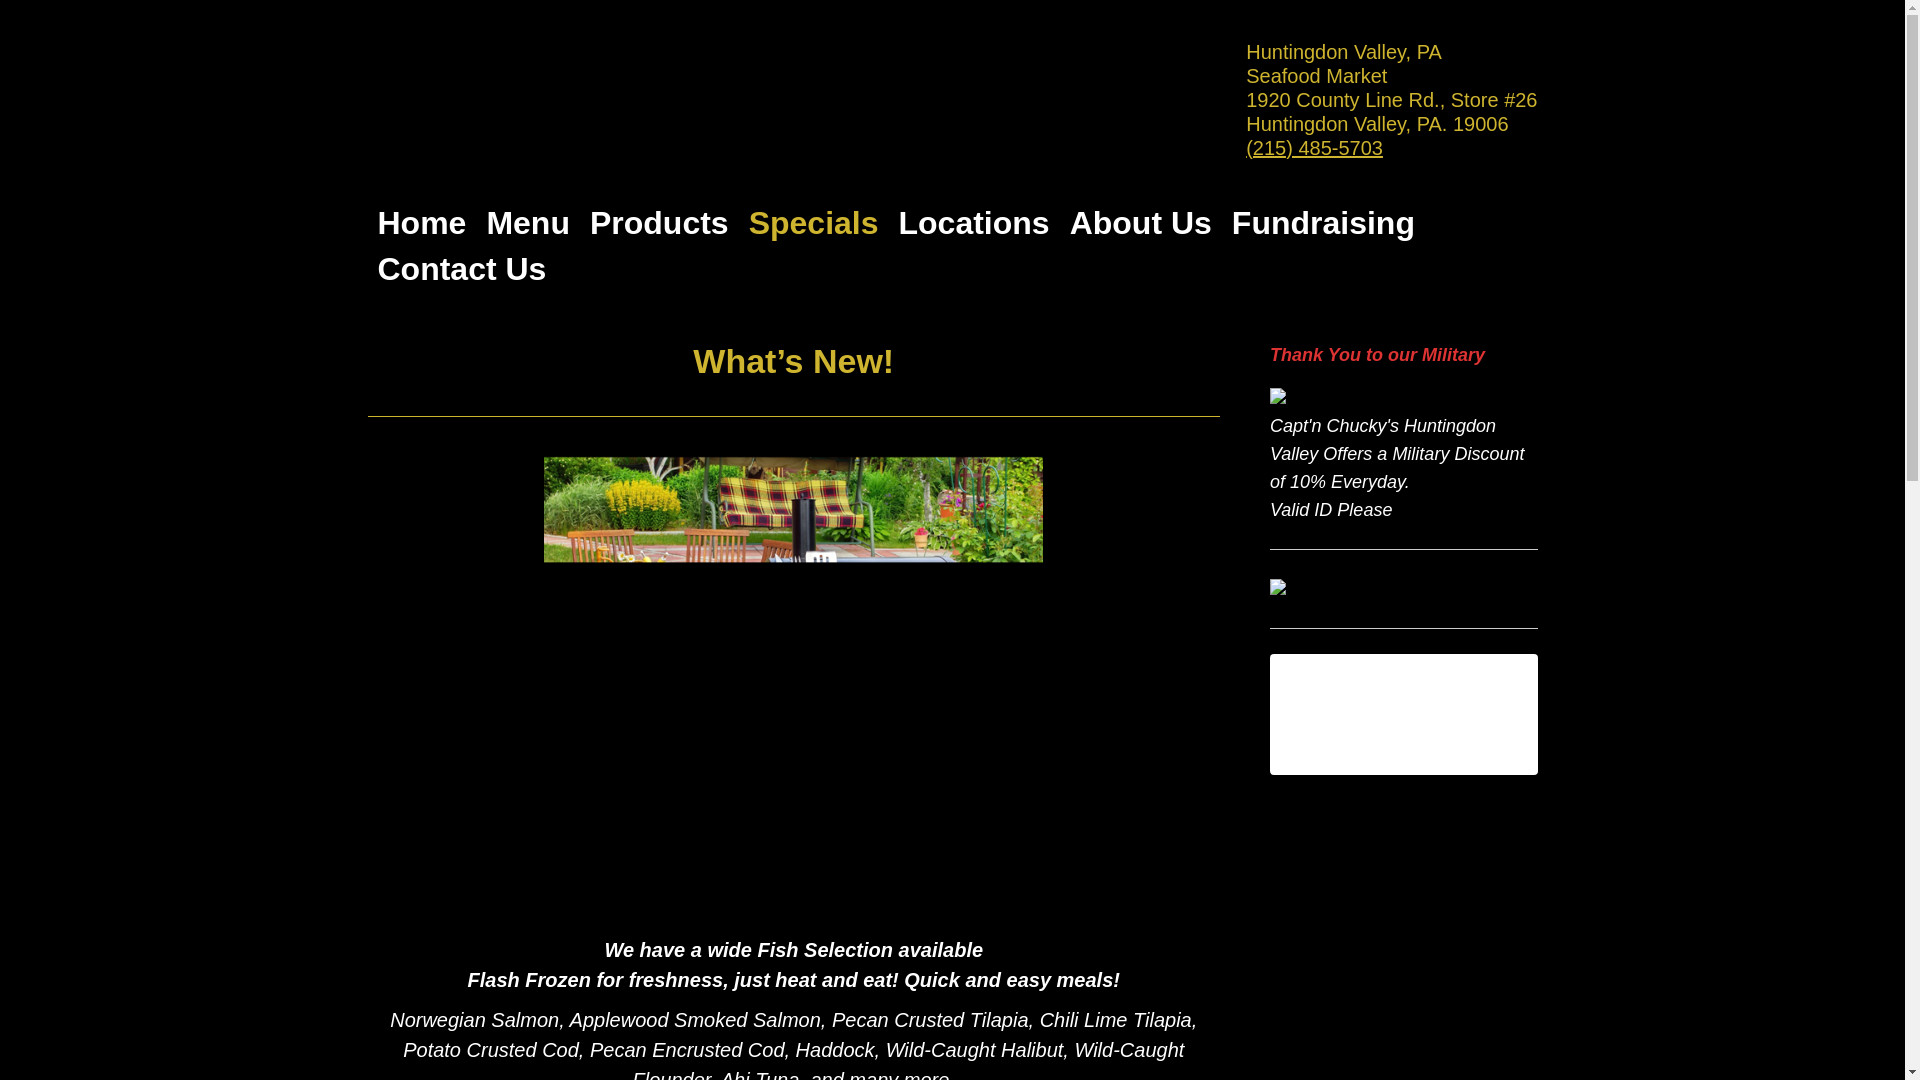 The height and width of the screenshot is (1080, 1920). I want to click on Menu, so click(528, 222).